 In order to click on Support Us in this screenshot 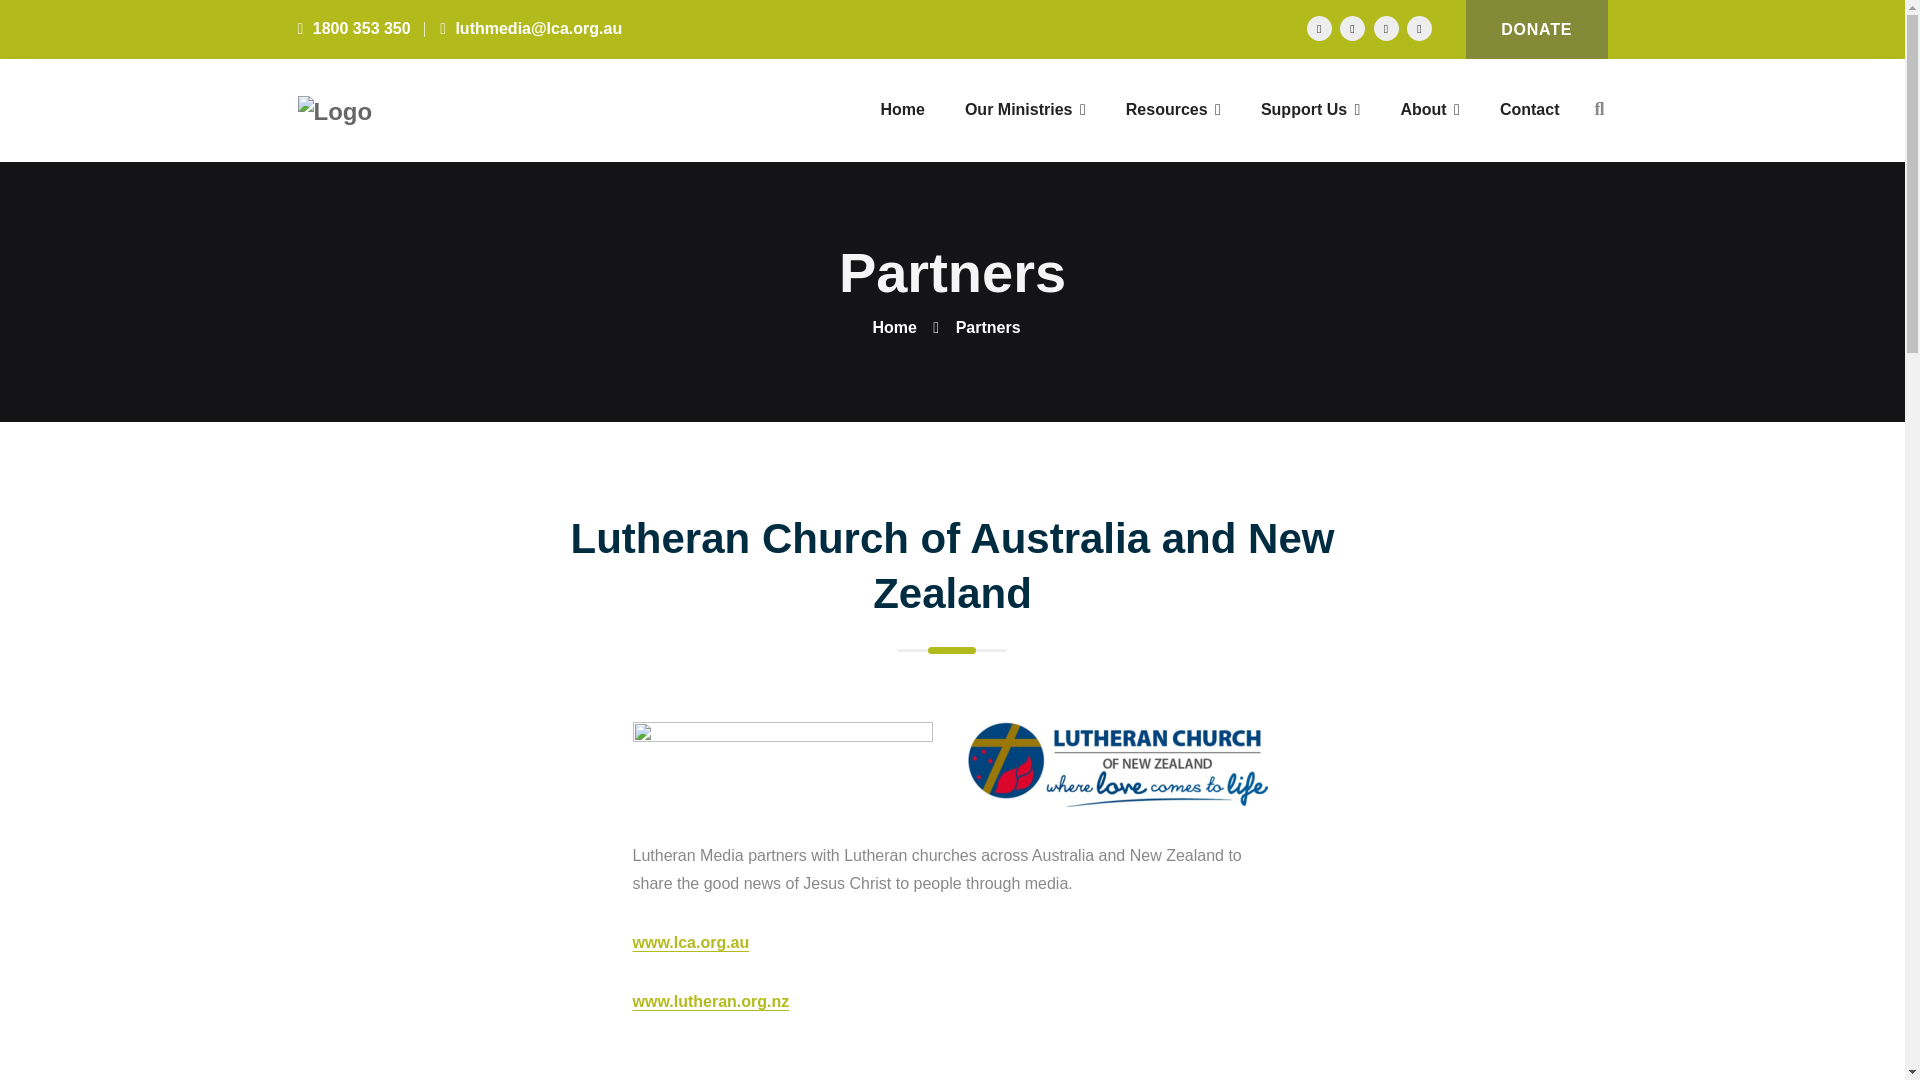, I will do `click(1311, 110)`.